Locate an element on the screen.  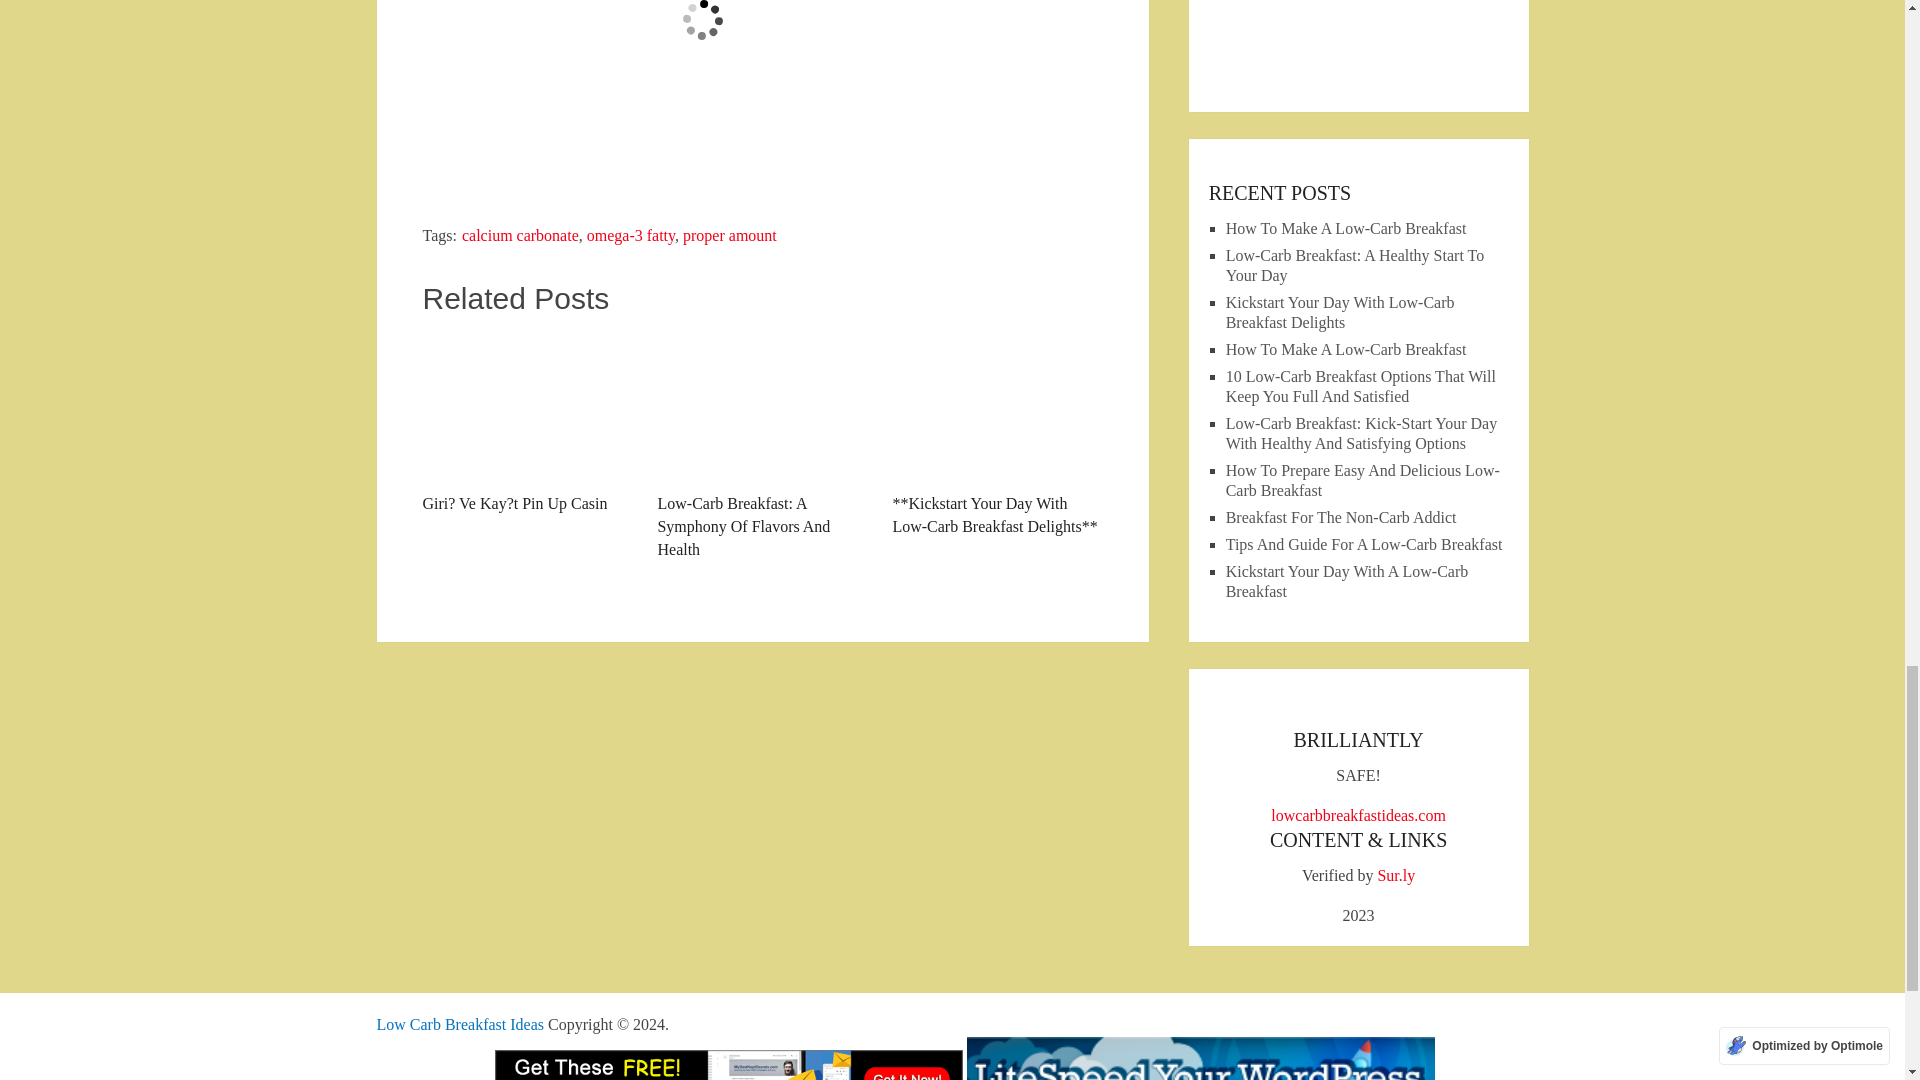
Tips And Guide For A Low-Carb Breakfast is located at coordinates (1364, 544).